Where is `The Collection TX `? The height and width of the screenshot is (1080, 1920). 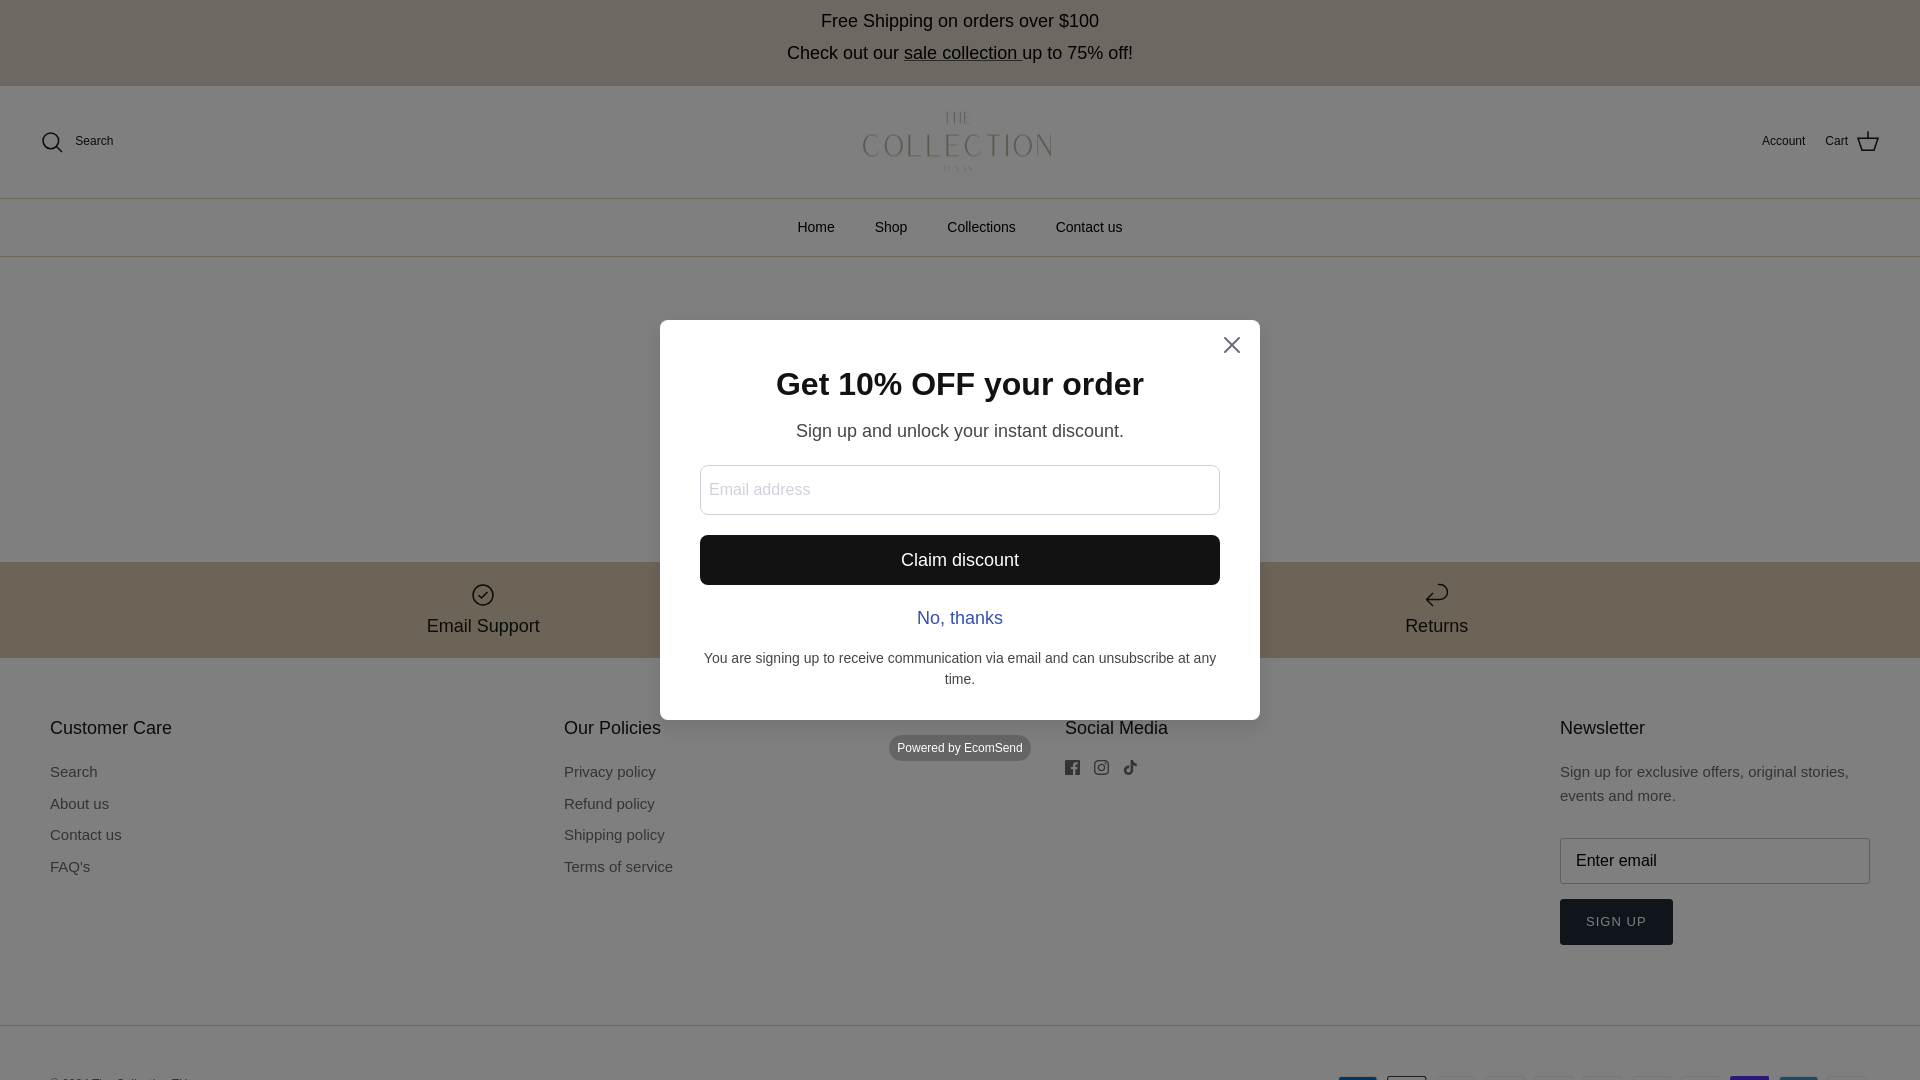 The Collection TX  is located at coordinates (960, 142).